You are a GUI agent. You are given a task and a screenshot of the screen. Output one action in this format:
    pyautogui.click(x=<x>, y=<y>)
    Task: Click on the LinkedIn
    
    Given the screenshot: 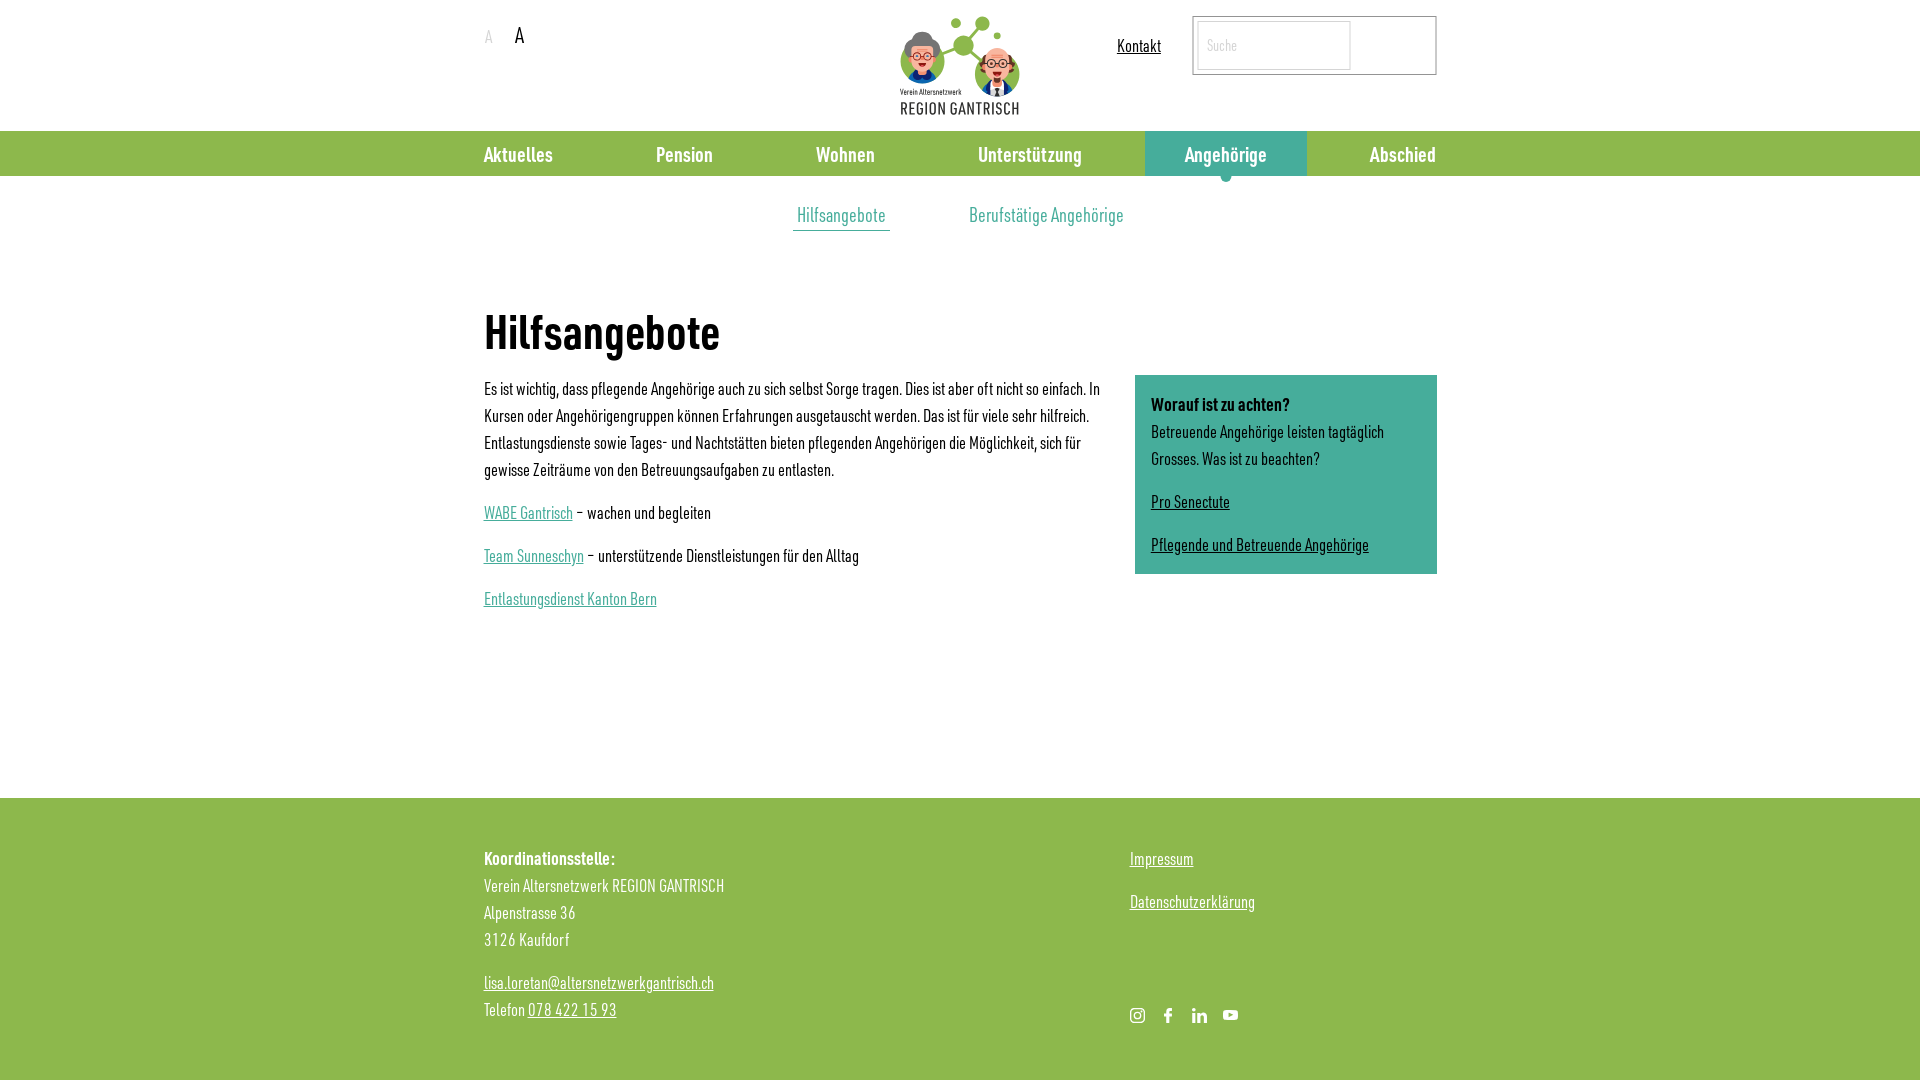 What is the action you would take?
    pyautogui.click(x=1200, y=1016)
    